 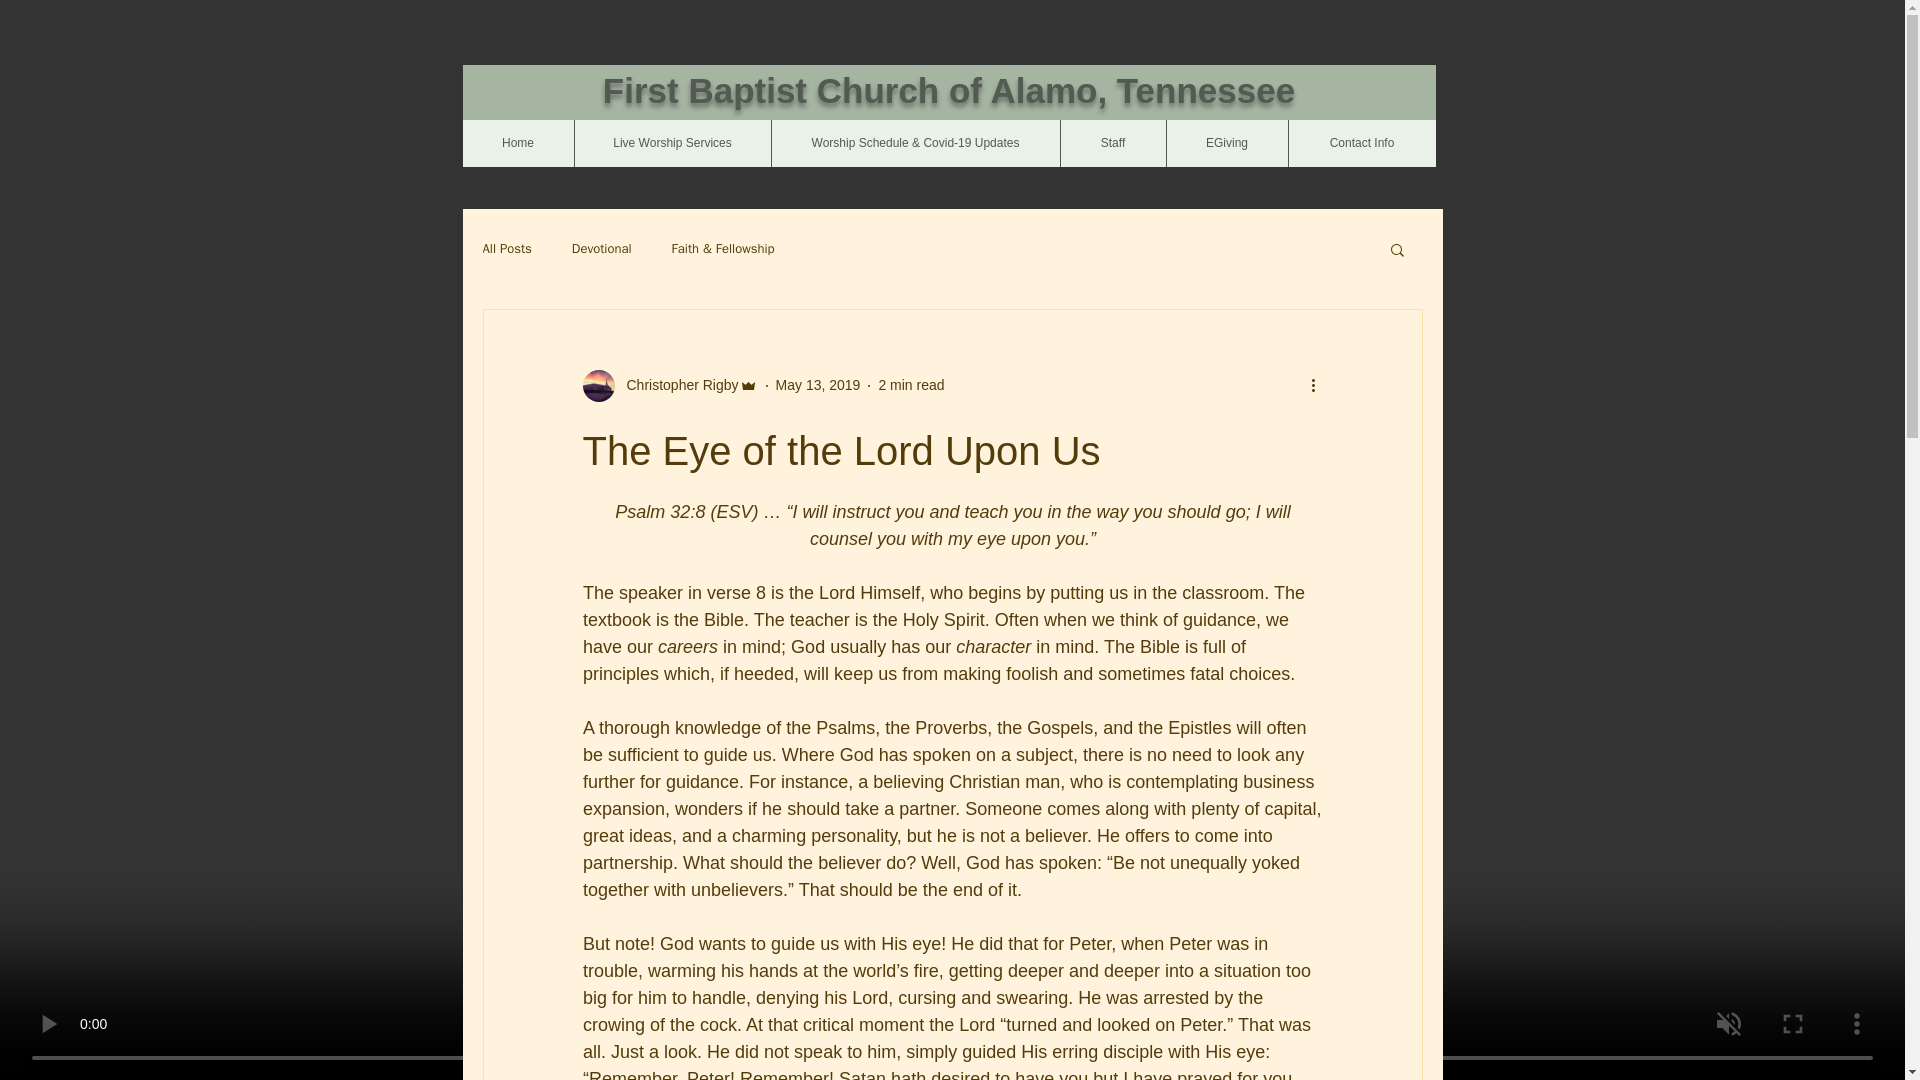 I want to click on Devotional, so click(x=602, y=248).